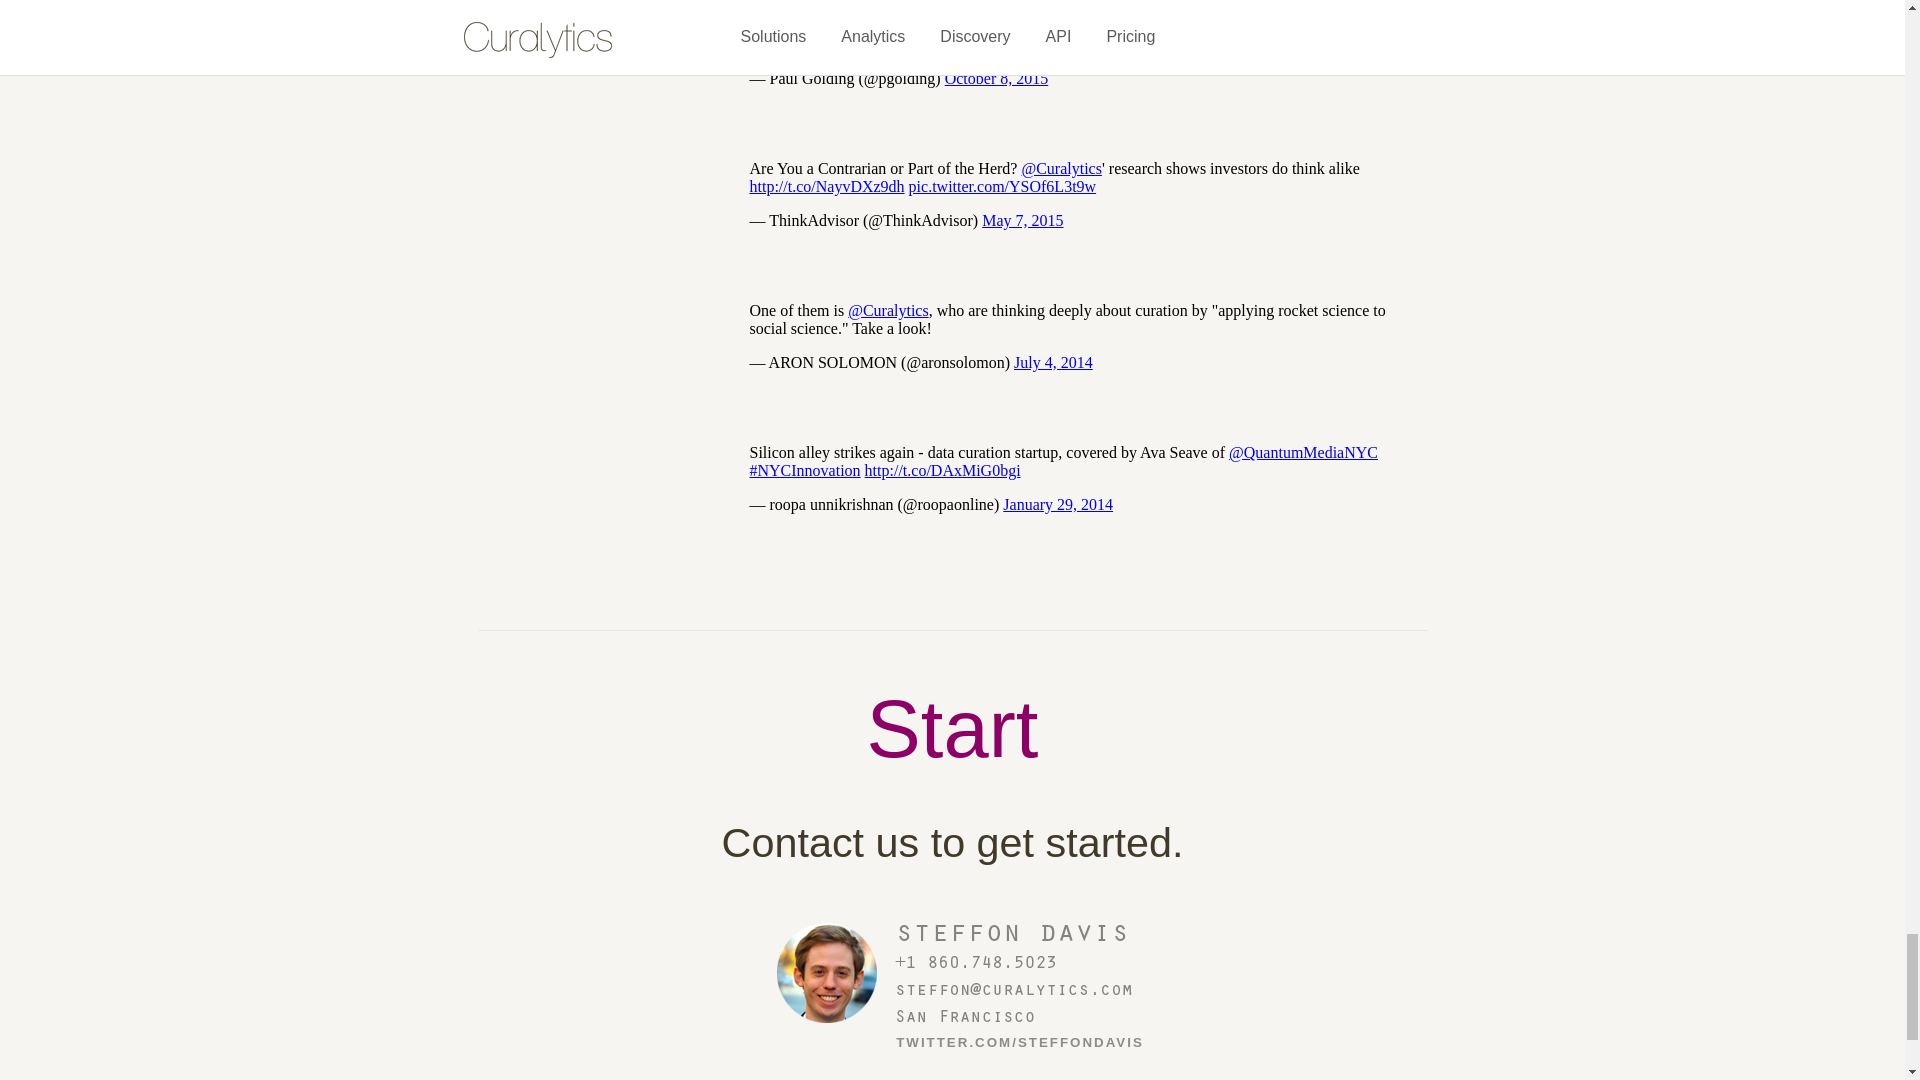 This screenshot has height=1080, width=1920. Describe the element at coordinates (1058, 504) in the screenshot. I see `January 29, 2014` at that location.